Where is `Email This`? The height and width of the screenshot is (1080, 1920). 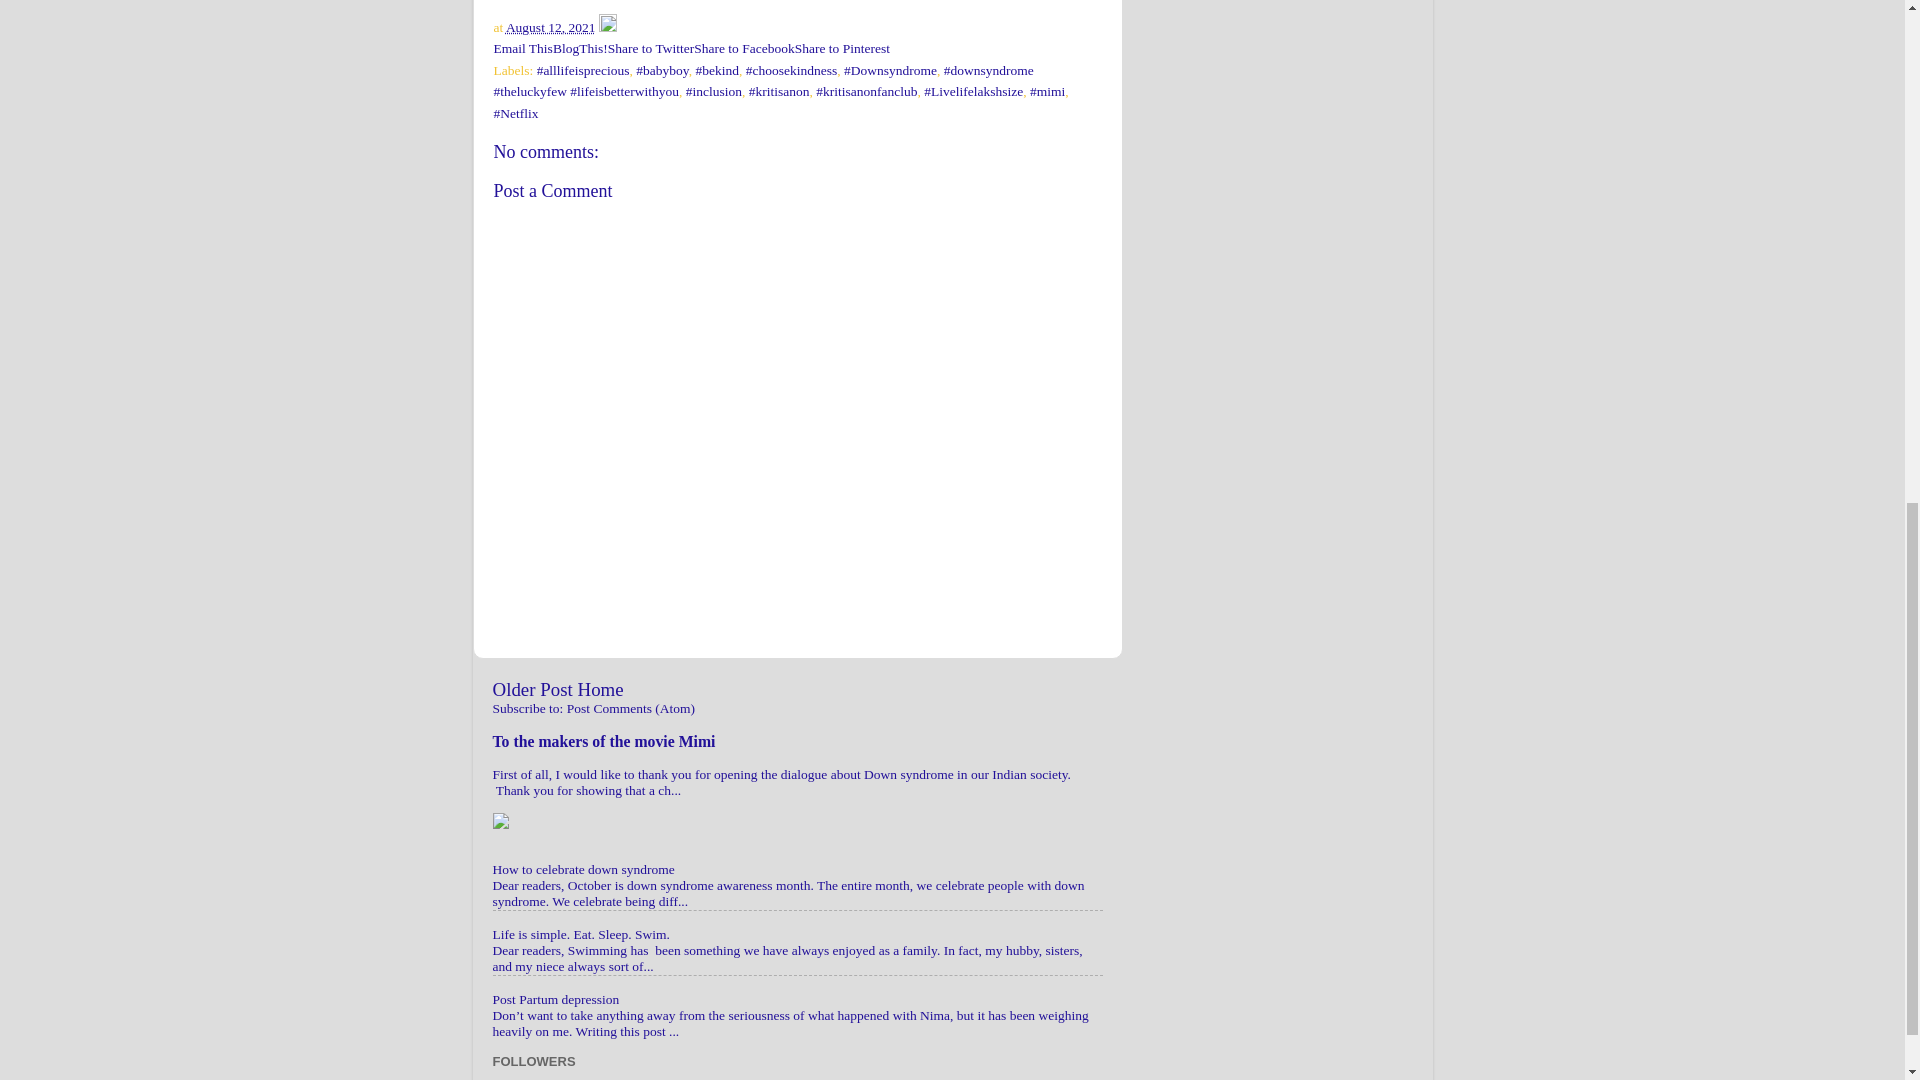 Email This is located at coordinates (522, 48).